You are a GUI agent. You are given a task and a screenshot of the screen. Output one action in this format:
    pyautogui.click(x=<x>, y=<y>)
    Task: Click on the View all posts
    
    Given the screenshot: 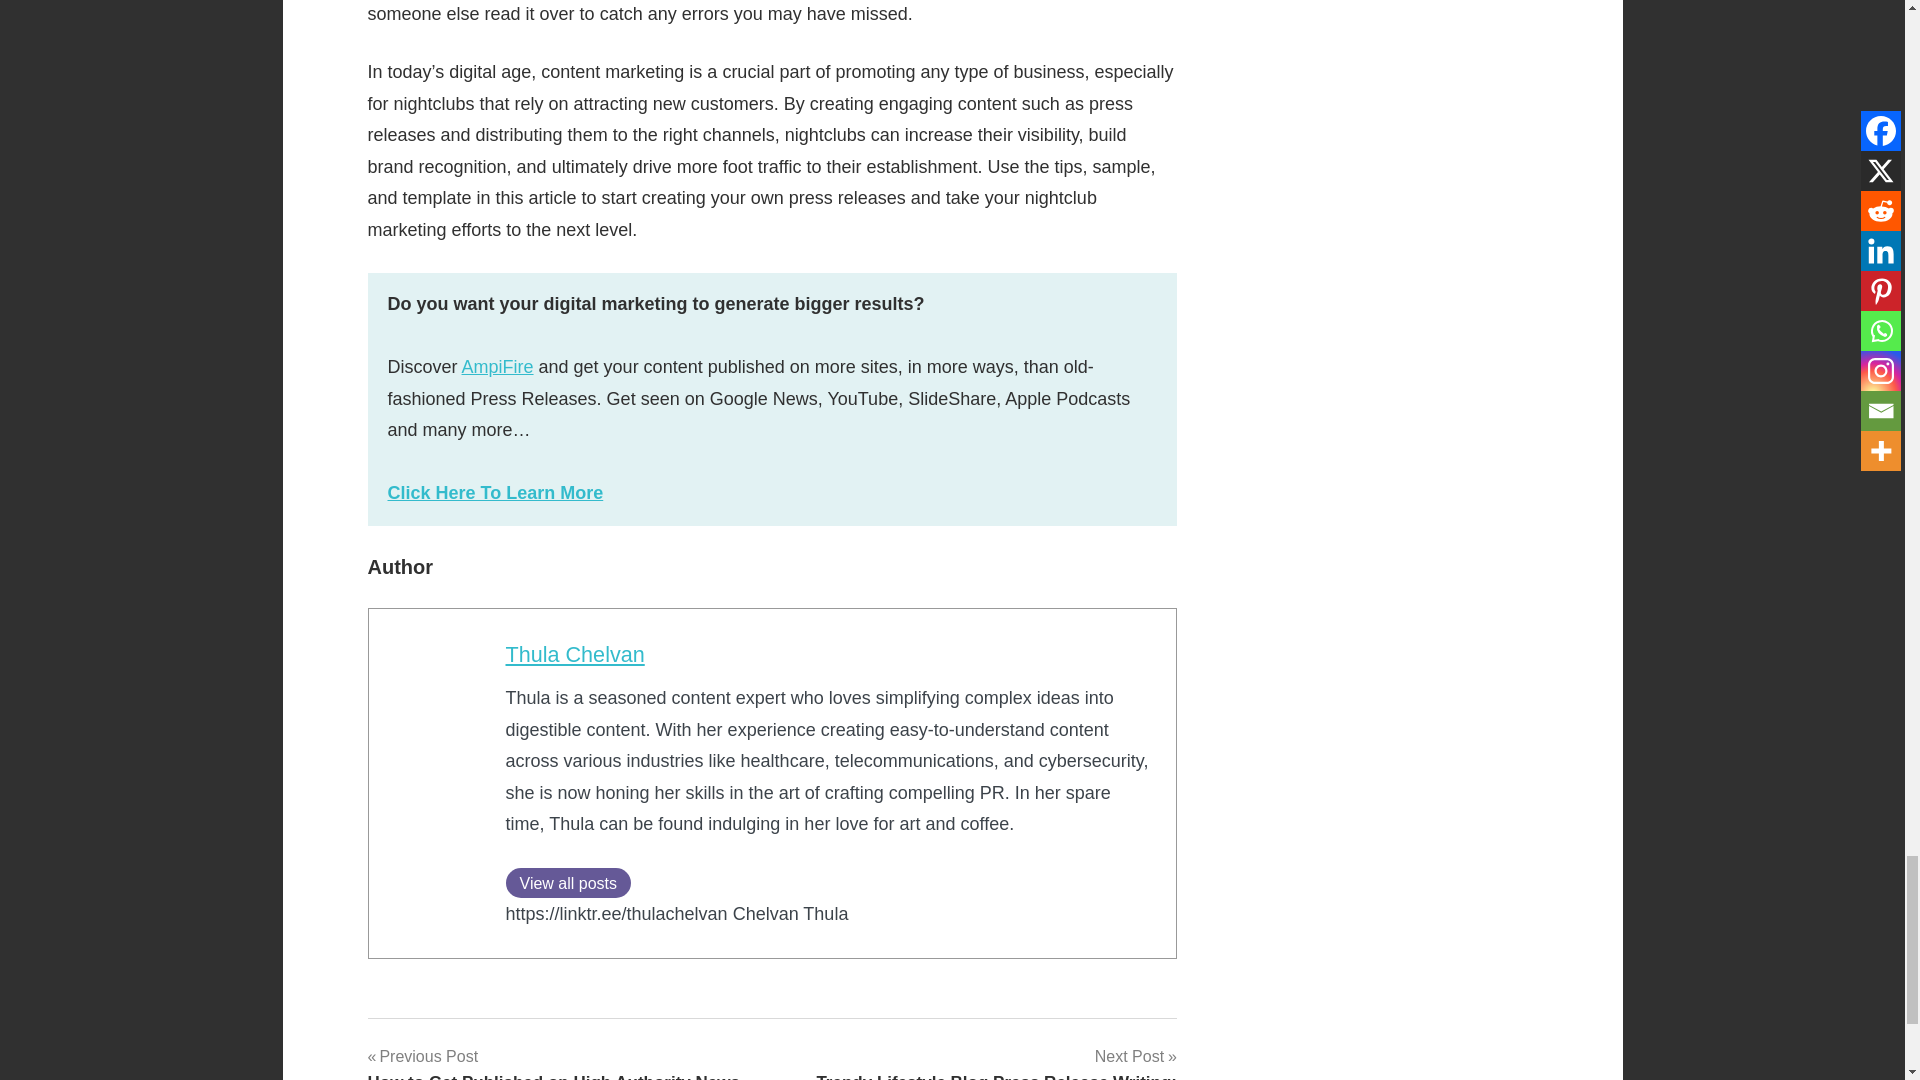 What is the action you would take?
    pyautogui.click(x=568, y=882)
    